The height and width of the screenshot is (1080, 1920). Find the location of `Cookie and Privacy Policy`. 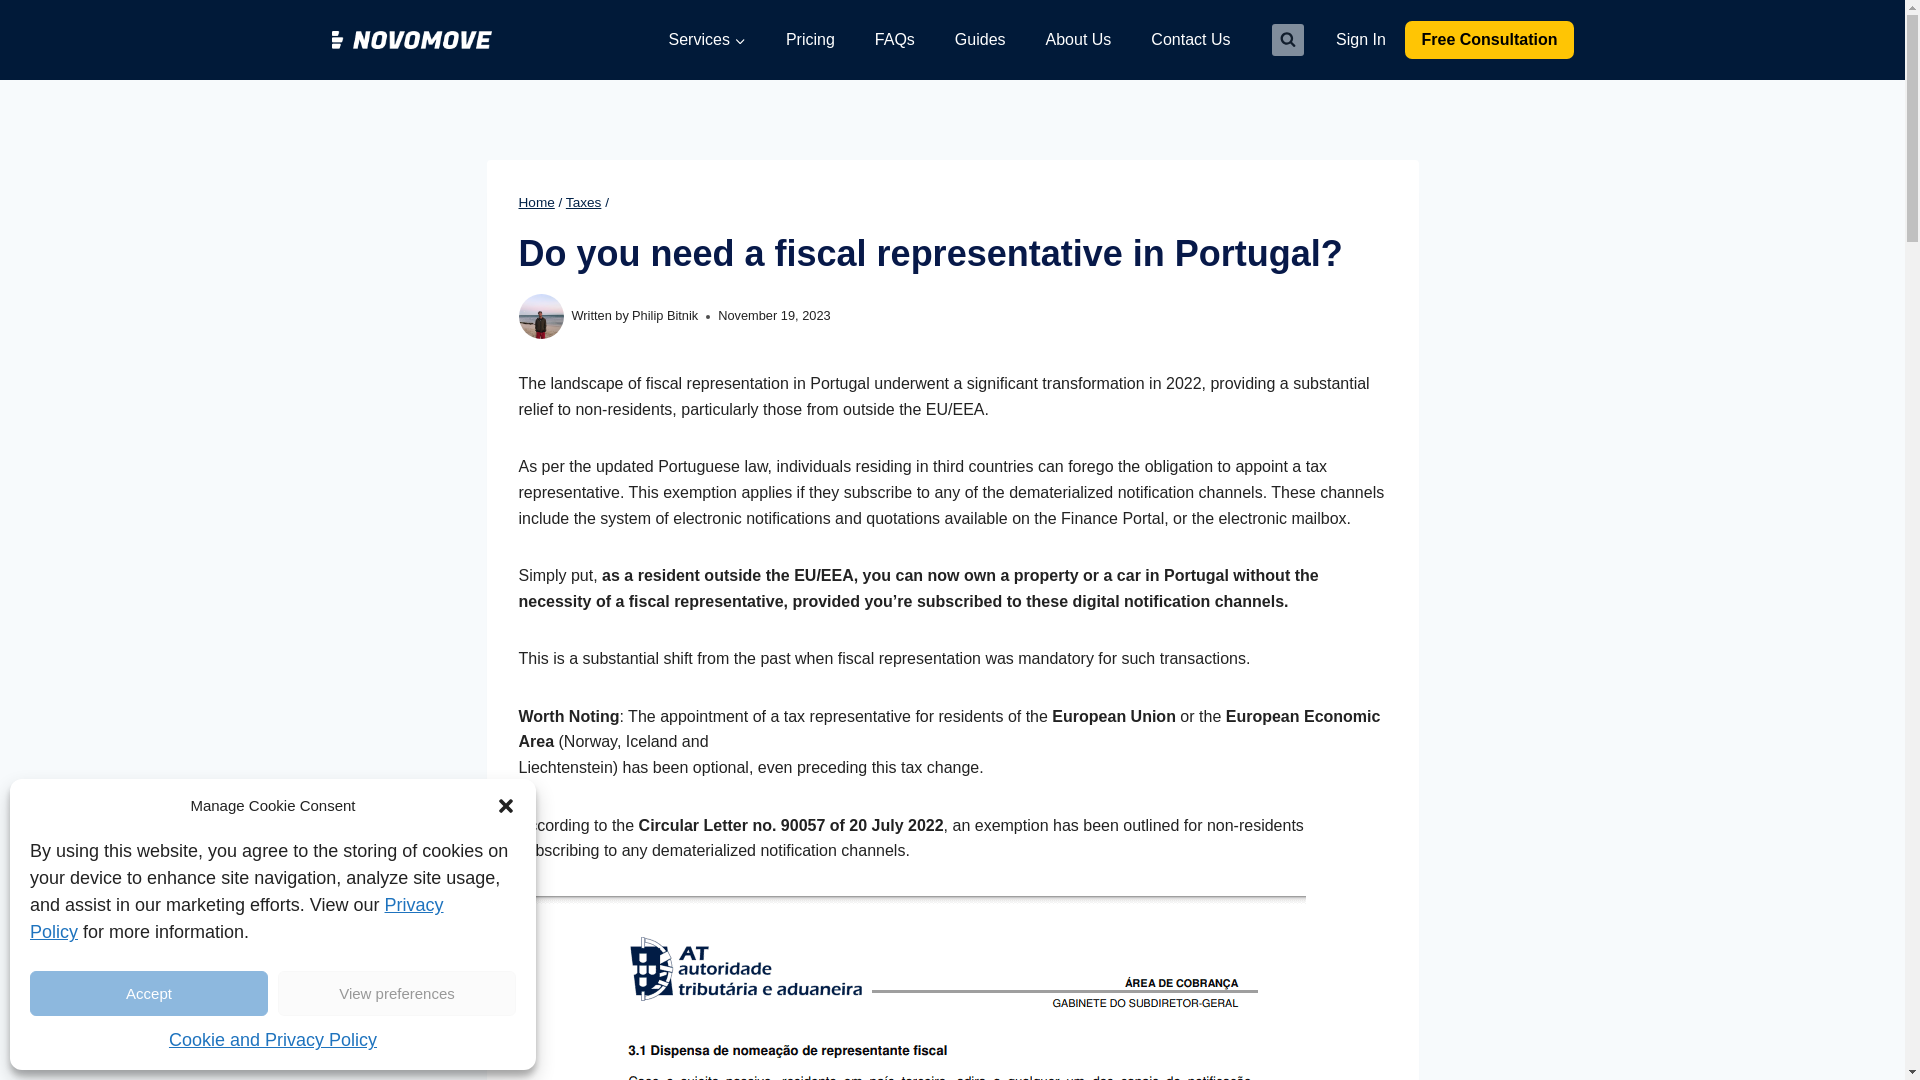

Cookie and Privacy Policy is located at coordinates (272, 1040).